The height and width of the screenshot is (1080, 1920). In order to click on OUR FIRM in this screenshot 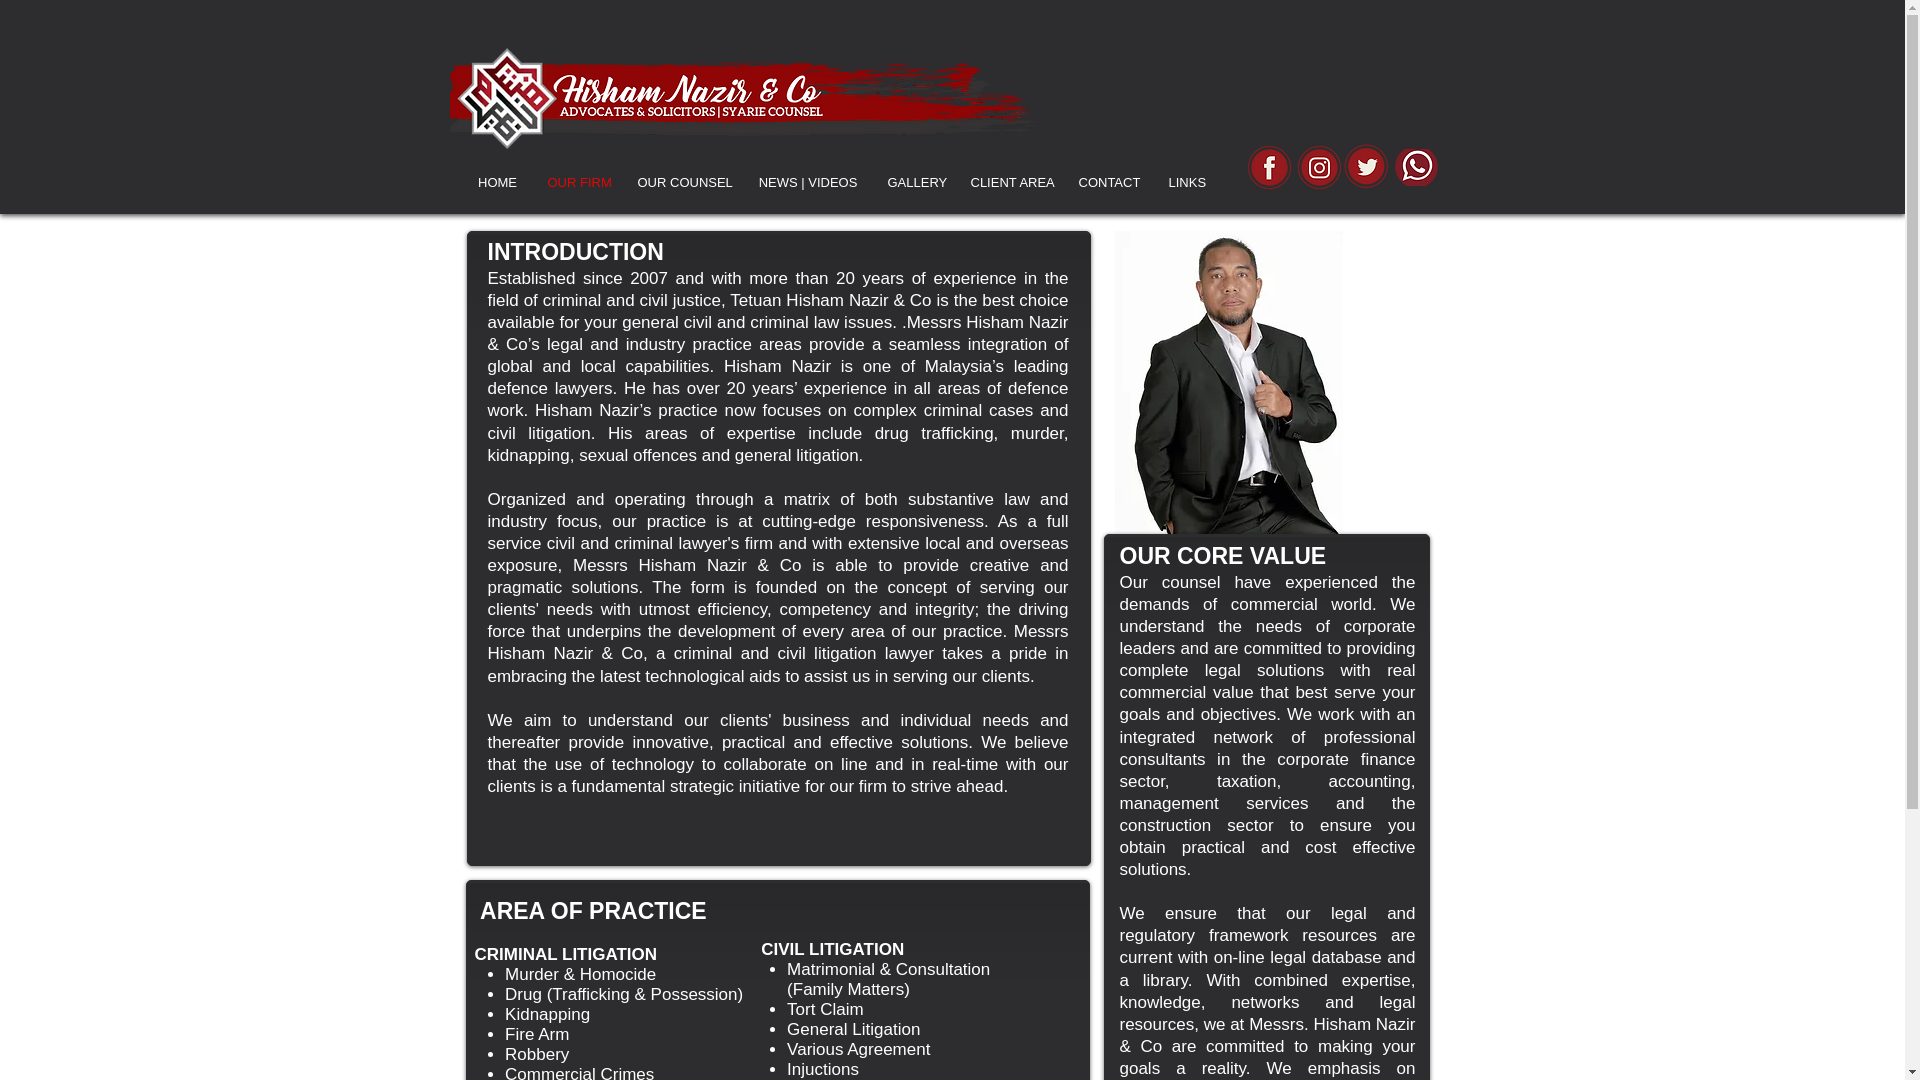, I will do `click(576, 182)`.